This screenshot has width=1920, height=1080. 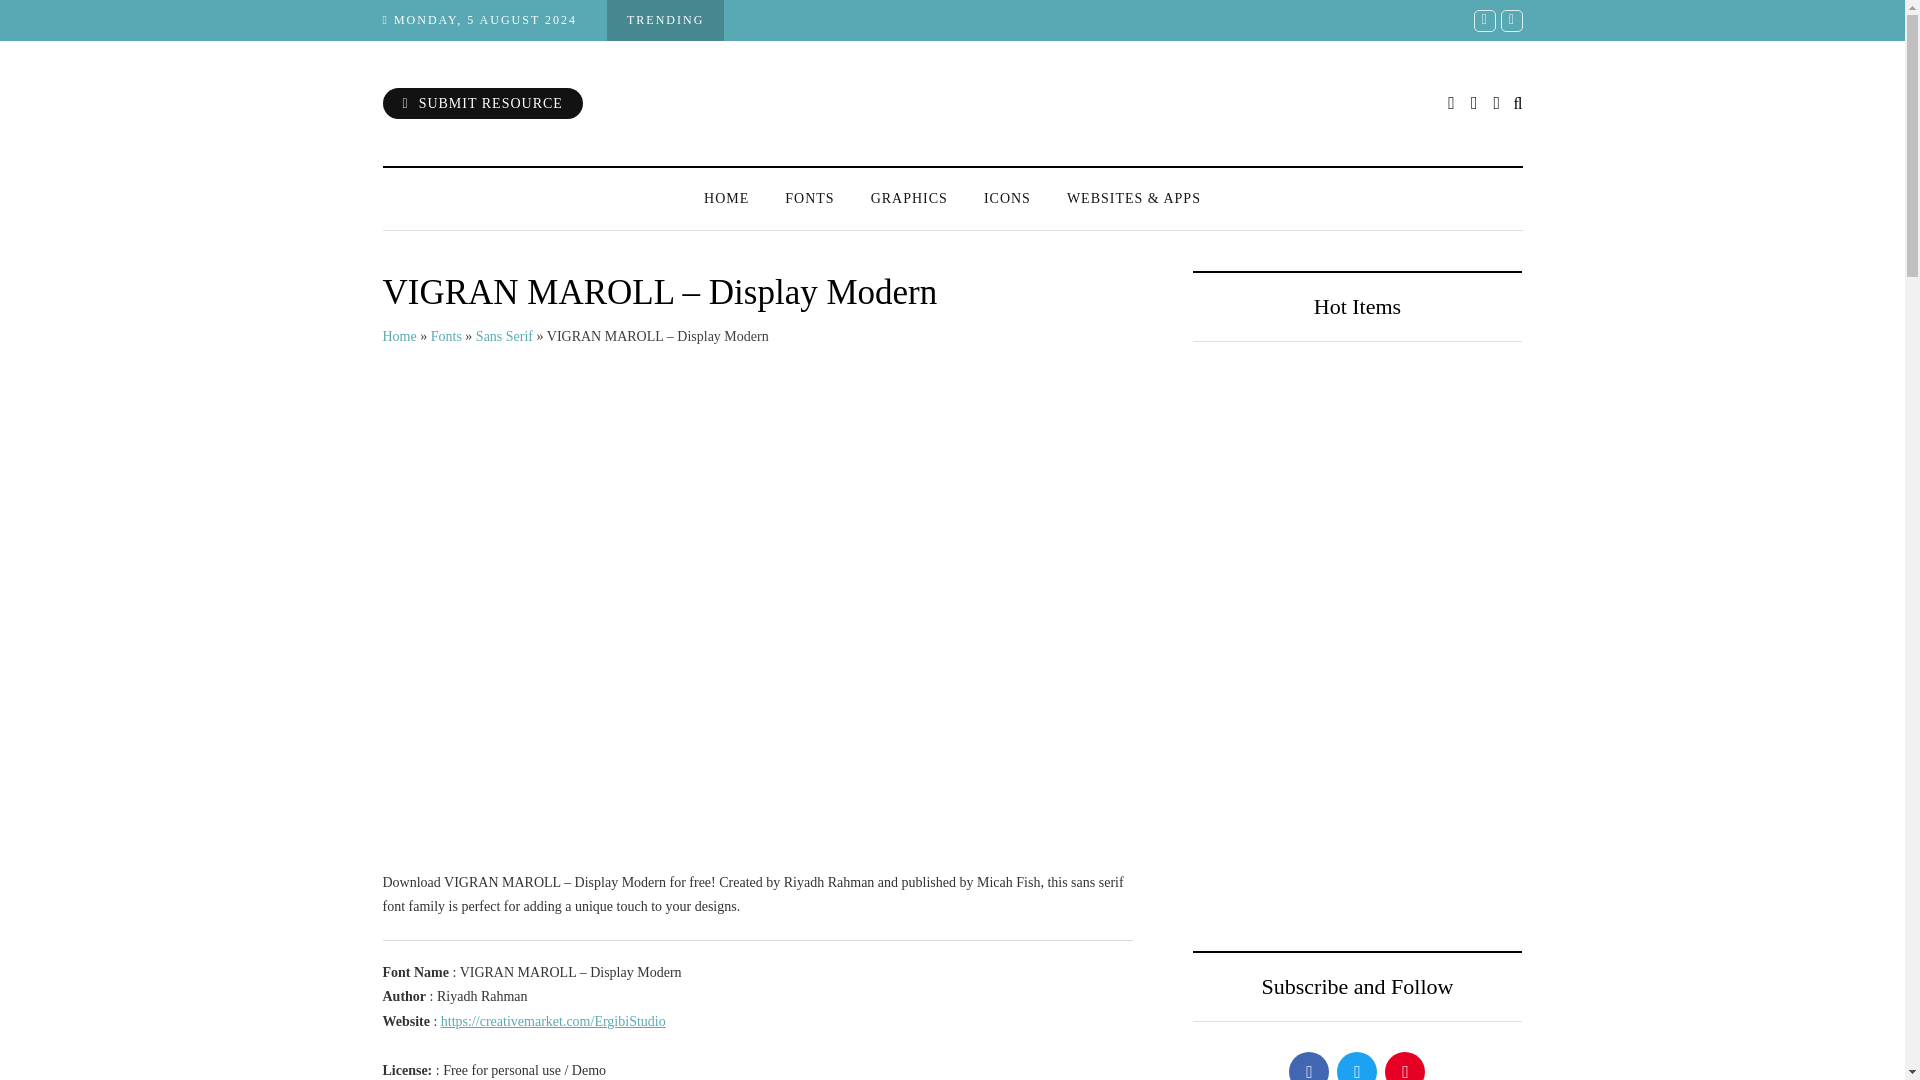 I want to click on Home, so click(x=399, y=336).